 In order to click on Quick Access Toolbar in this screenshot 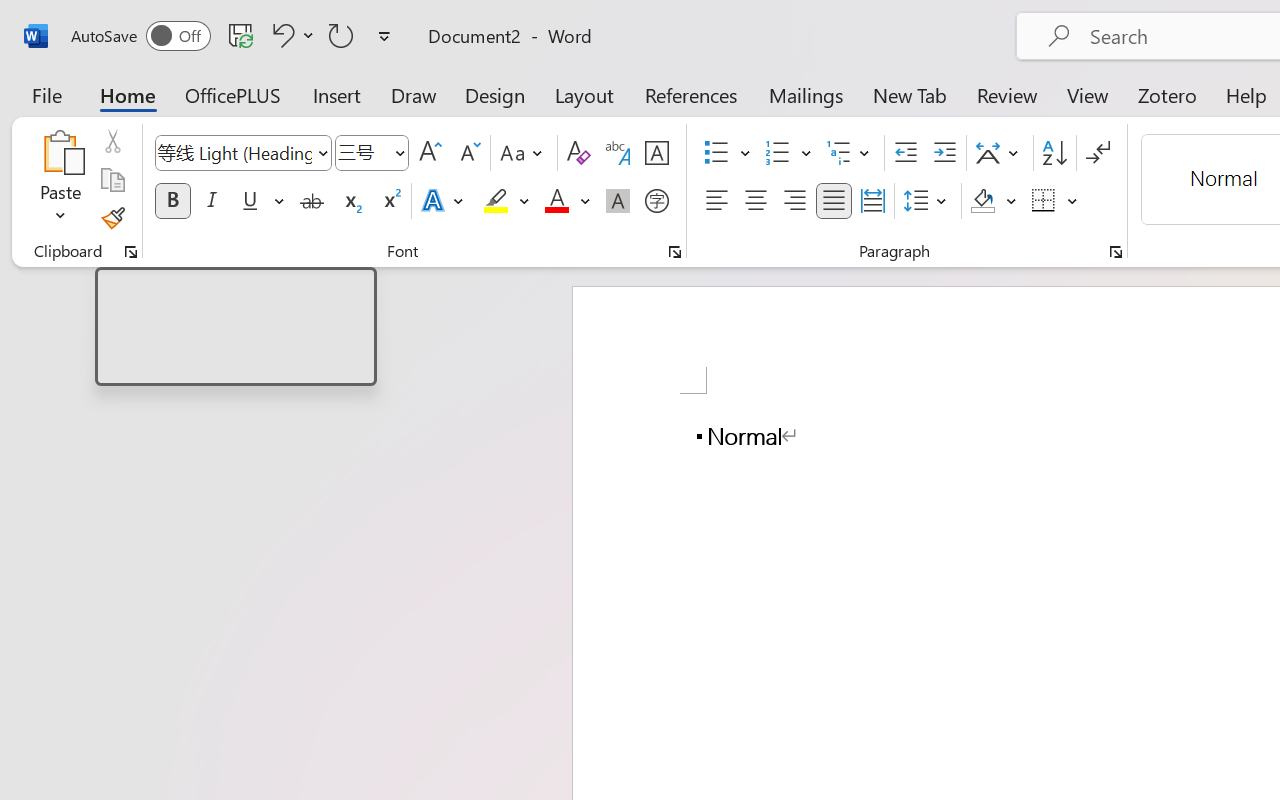, I will do `click(234, 36)`.